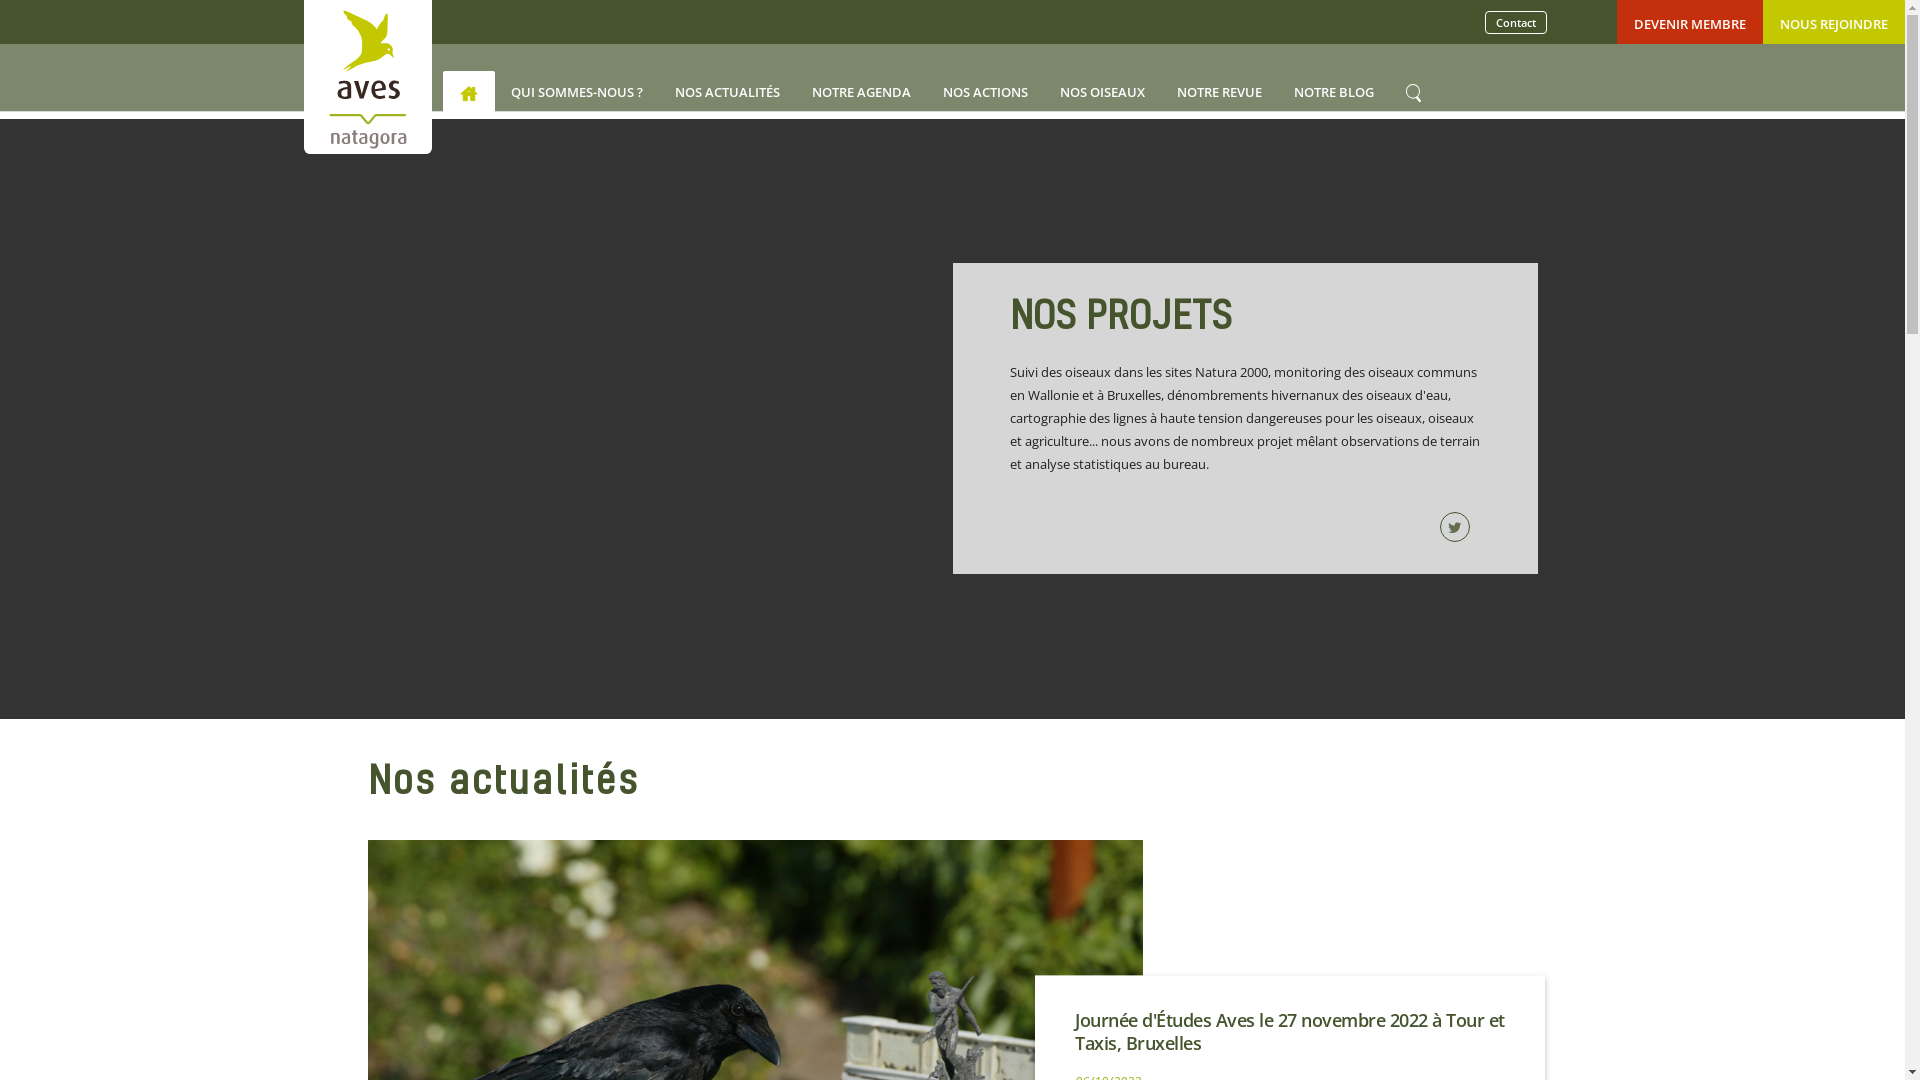  What do you see at coordinates (1460, 527) in the screenshot?
I see `Twitter` at bounding box center [1460, 527].